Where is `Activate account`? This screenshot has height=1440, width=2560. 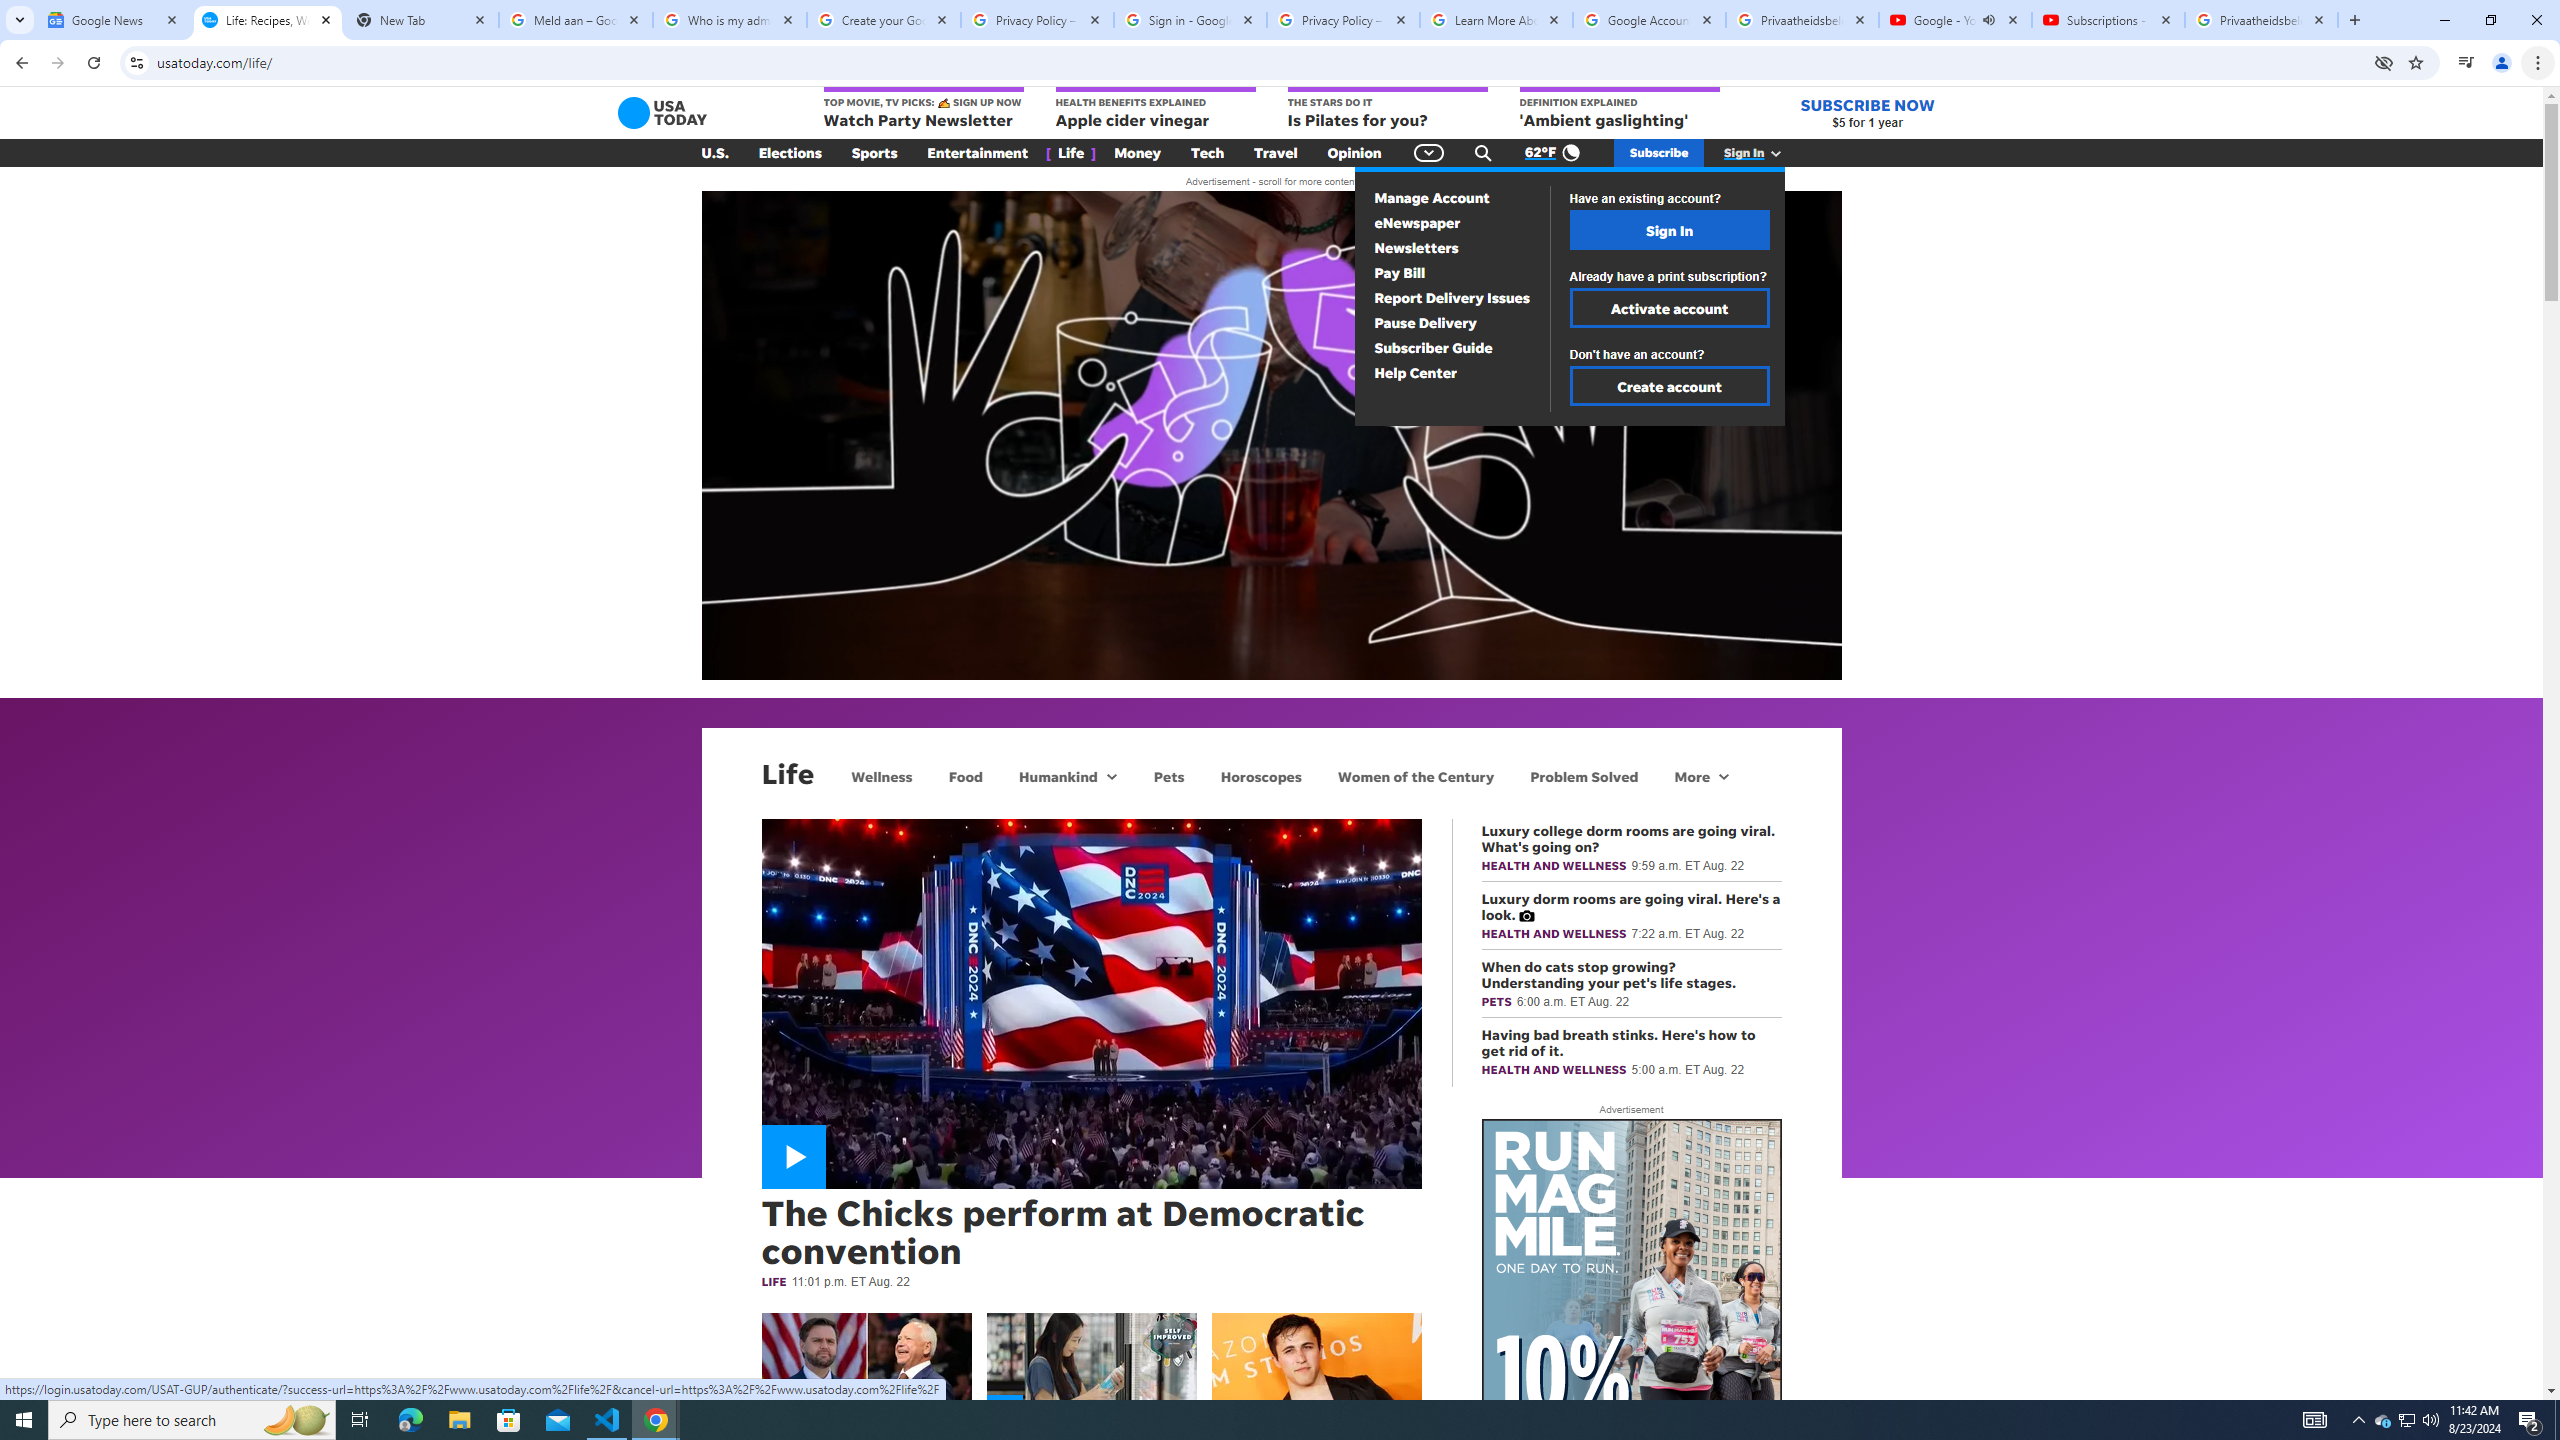
Activate account is located at coordinates (1668, 308).